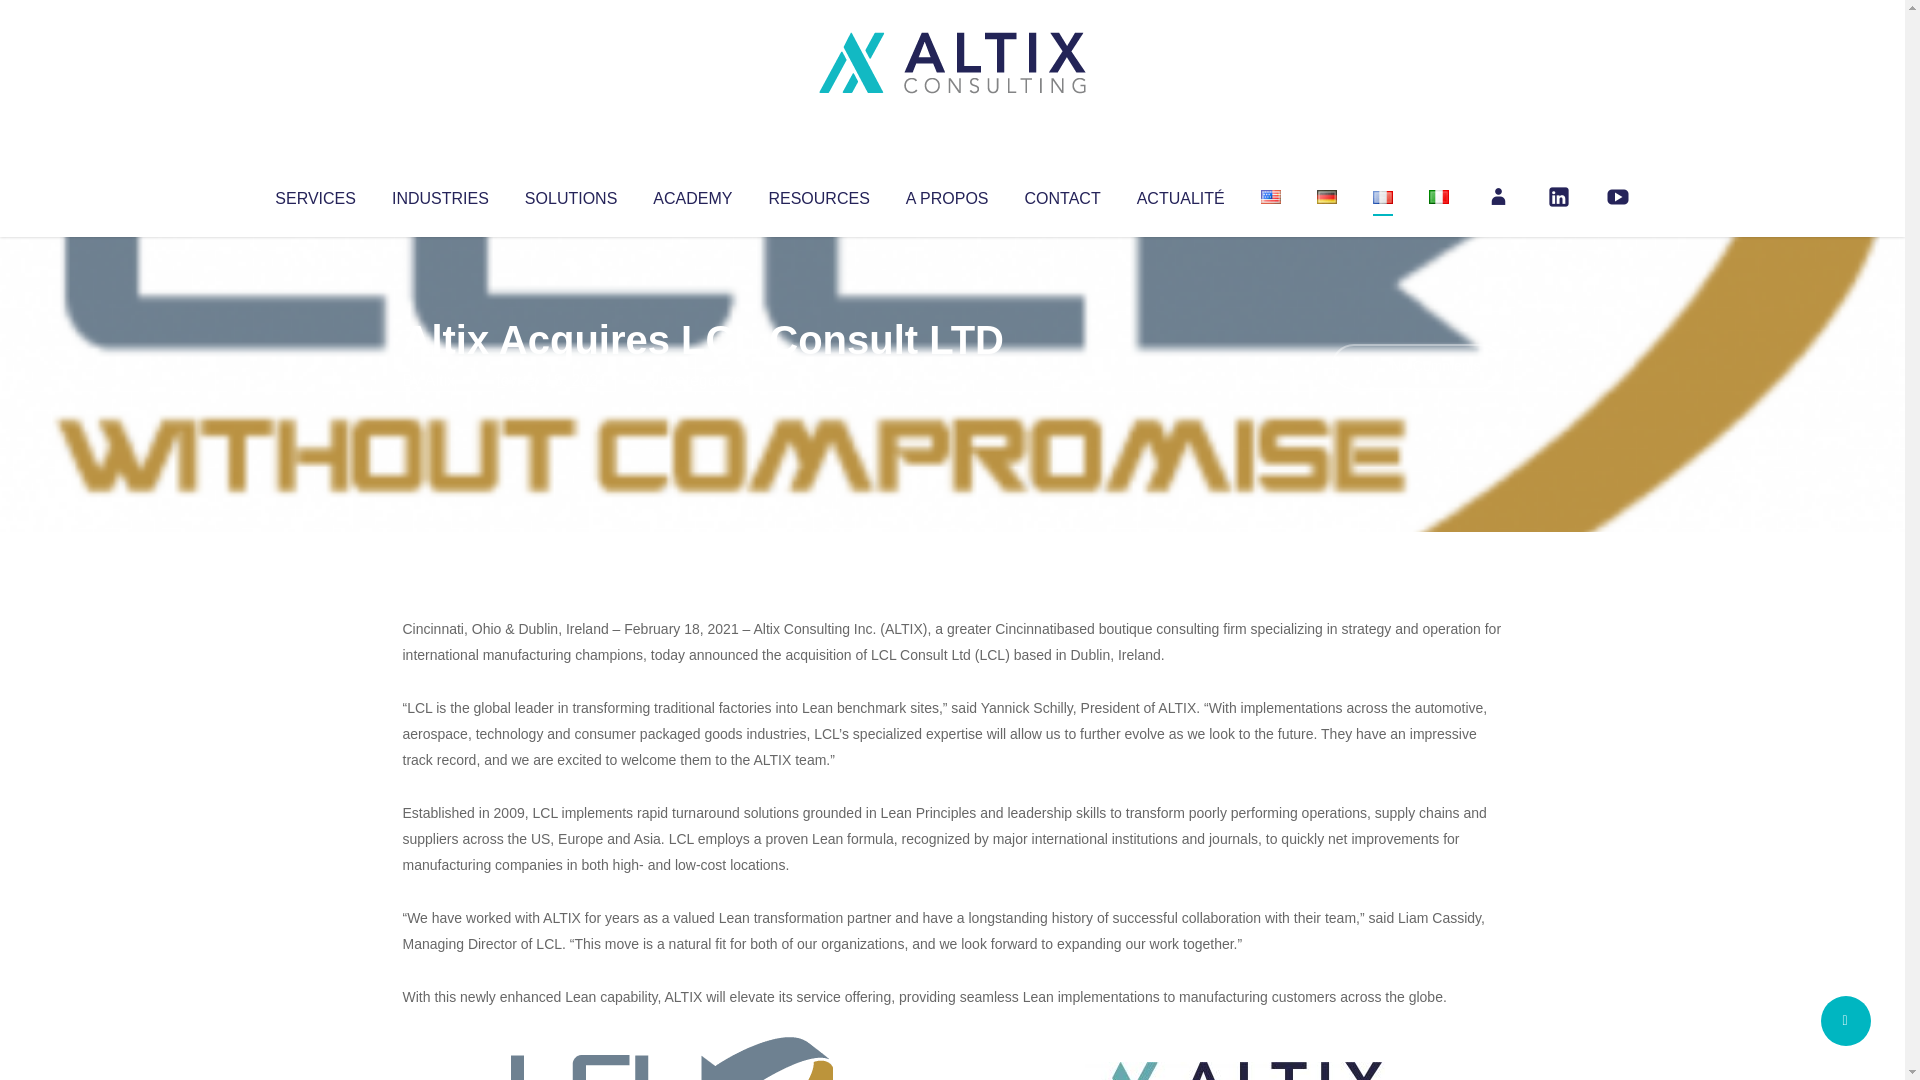  What do you see at coordinates (1416, 366) in the screenshot?
I see `No Comments` at bounding box center [1416, 366].